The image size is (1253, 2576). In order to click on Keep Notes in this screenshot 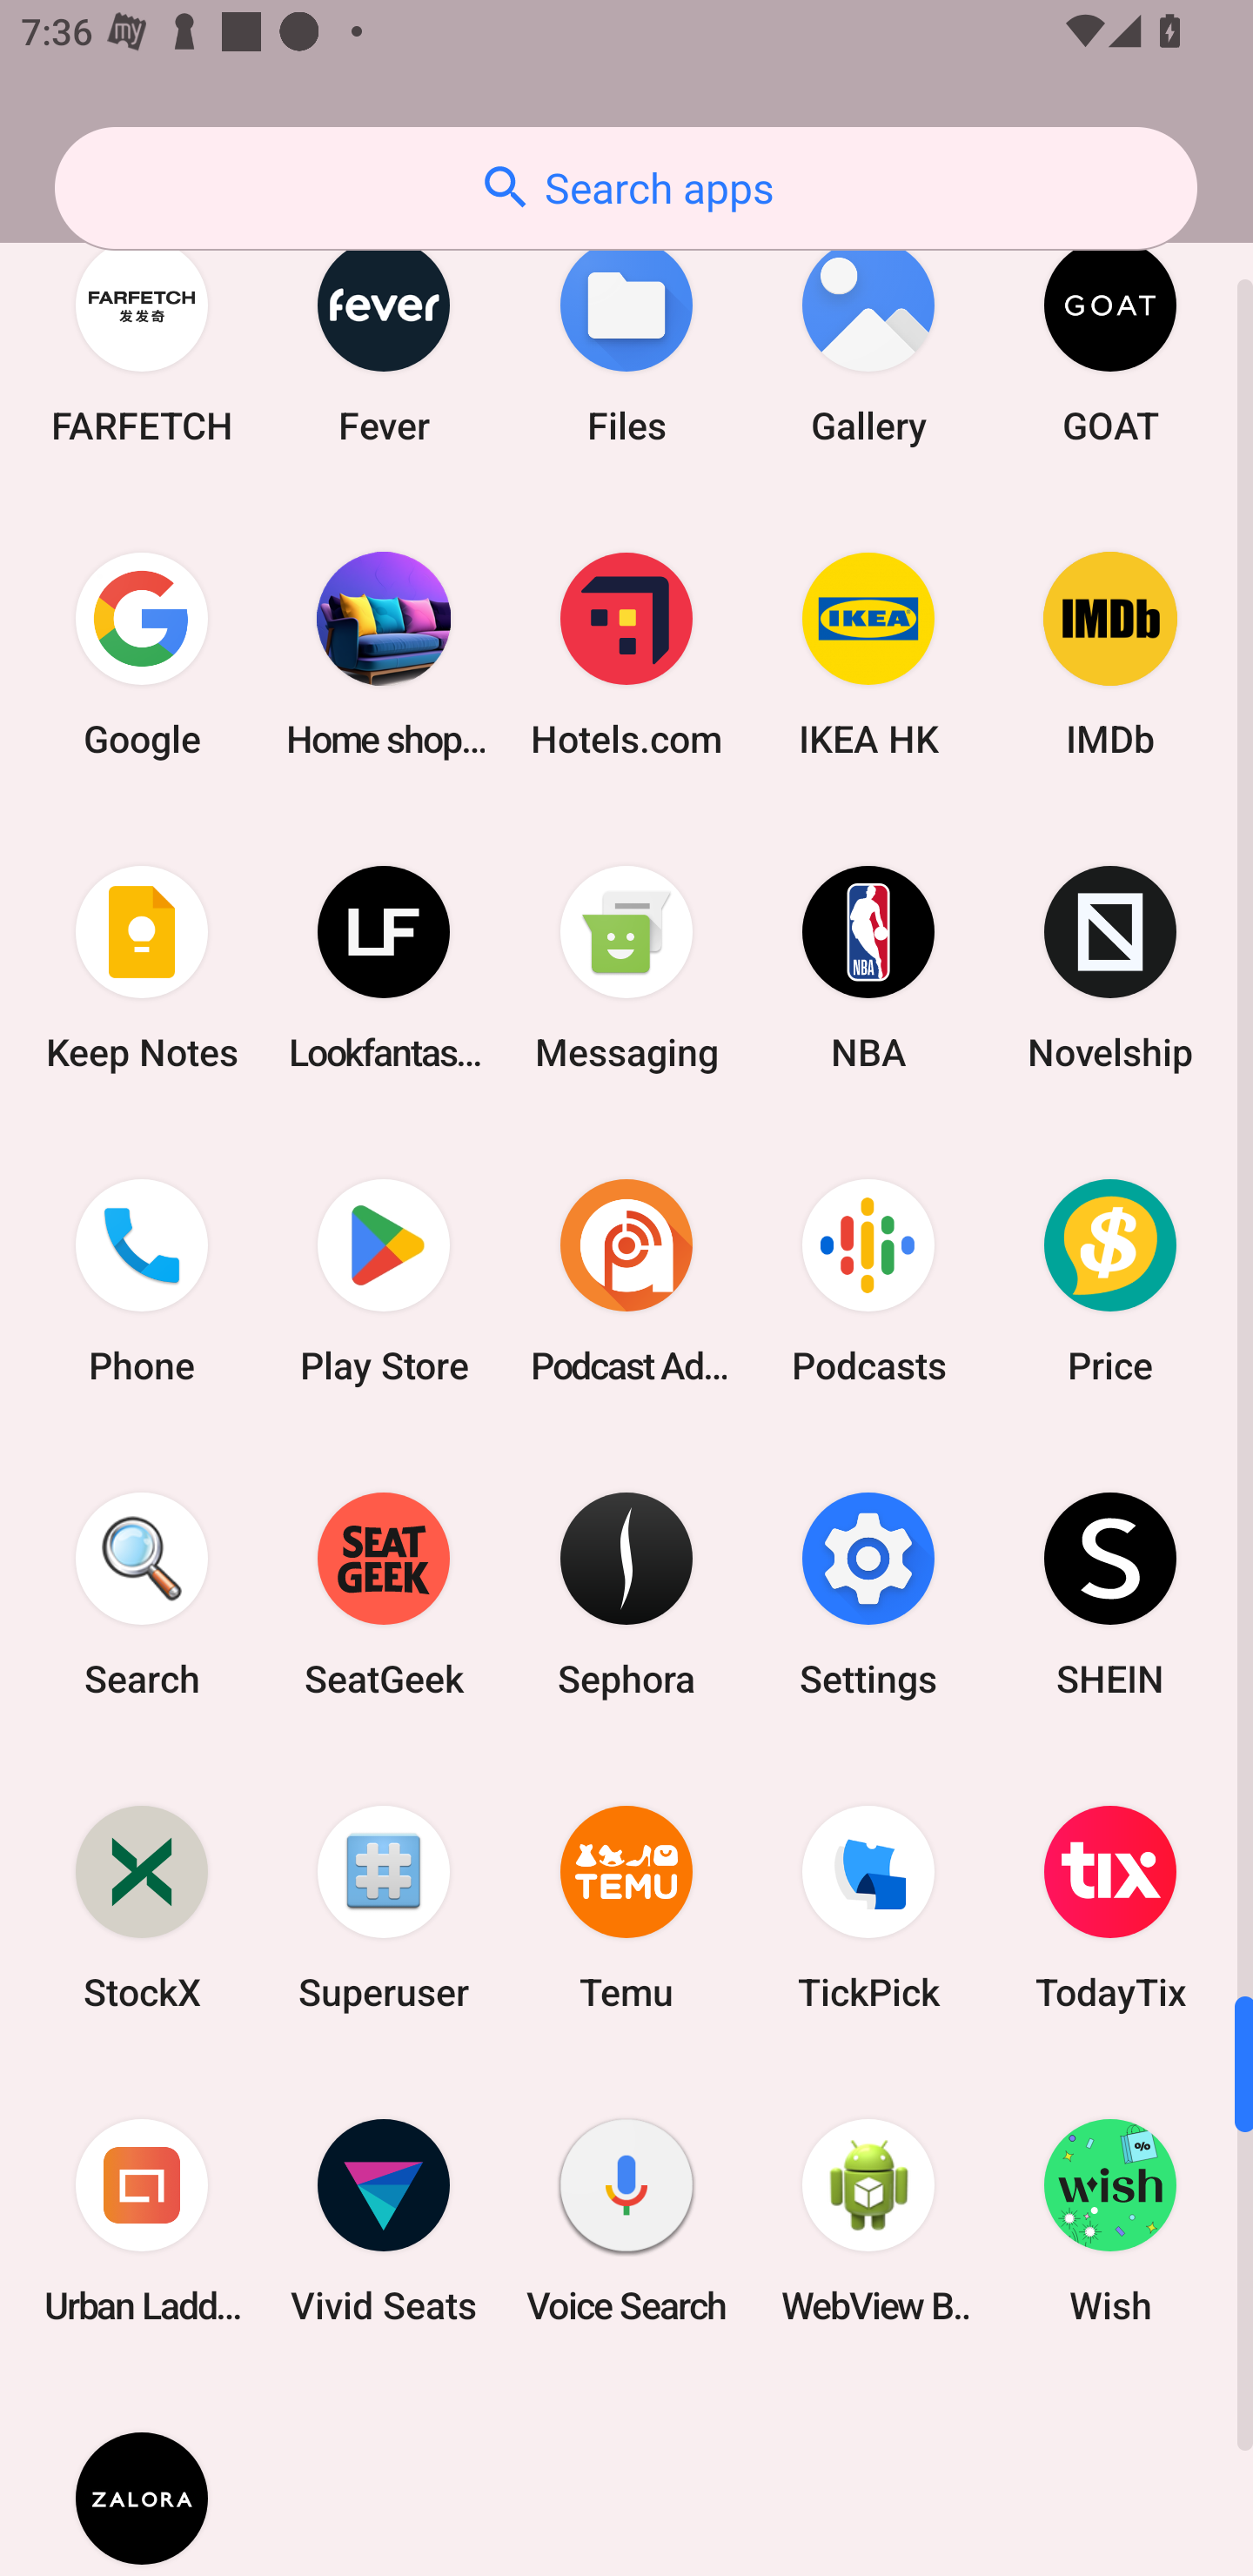, I will do `click(142, 967)`.